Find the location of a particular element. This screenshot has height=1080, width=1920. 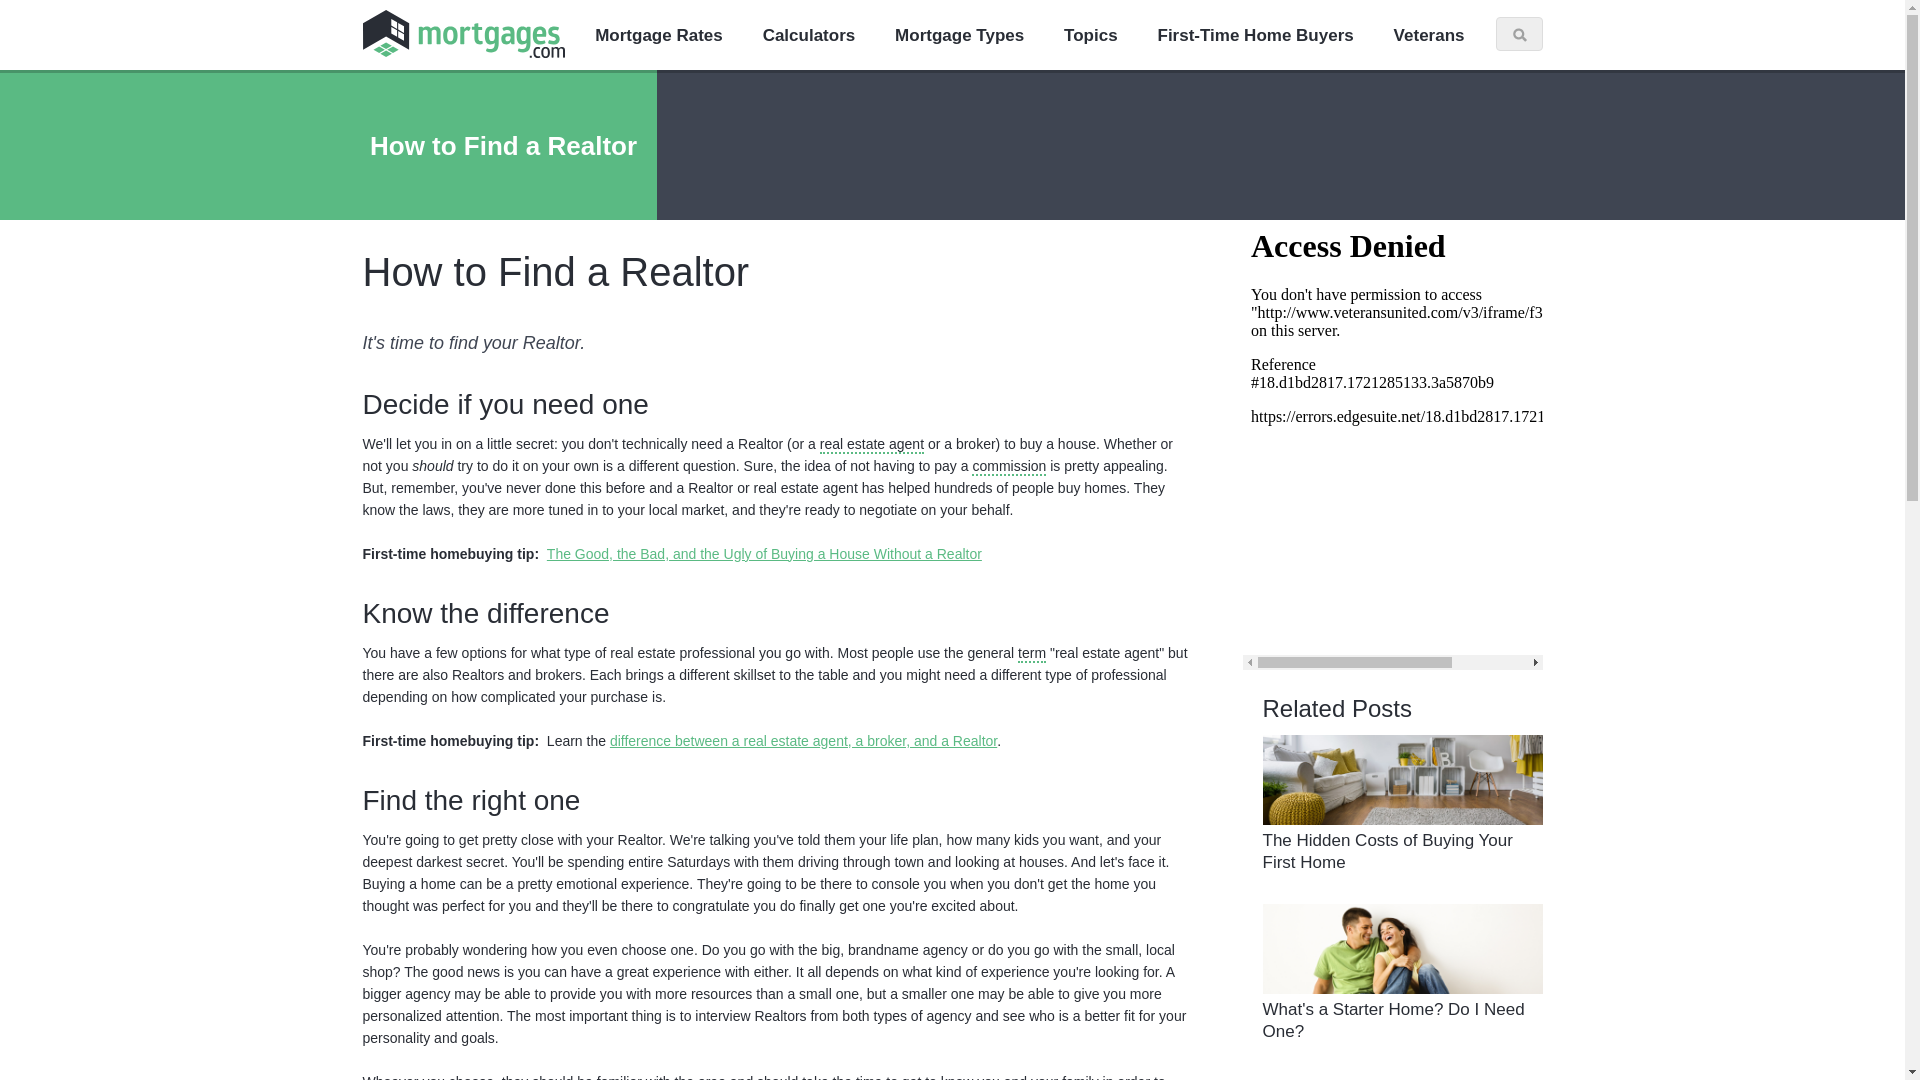

Calculators is located at coordinates (809, 35).